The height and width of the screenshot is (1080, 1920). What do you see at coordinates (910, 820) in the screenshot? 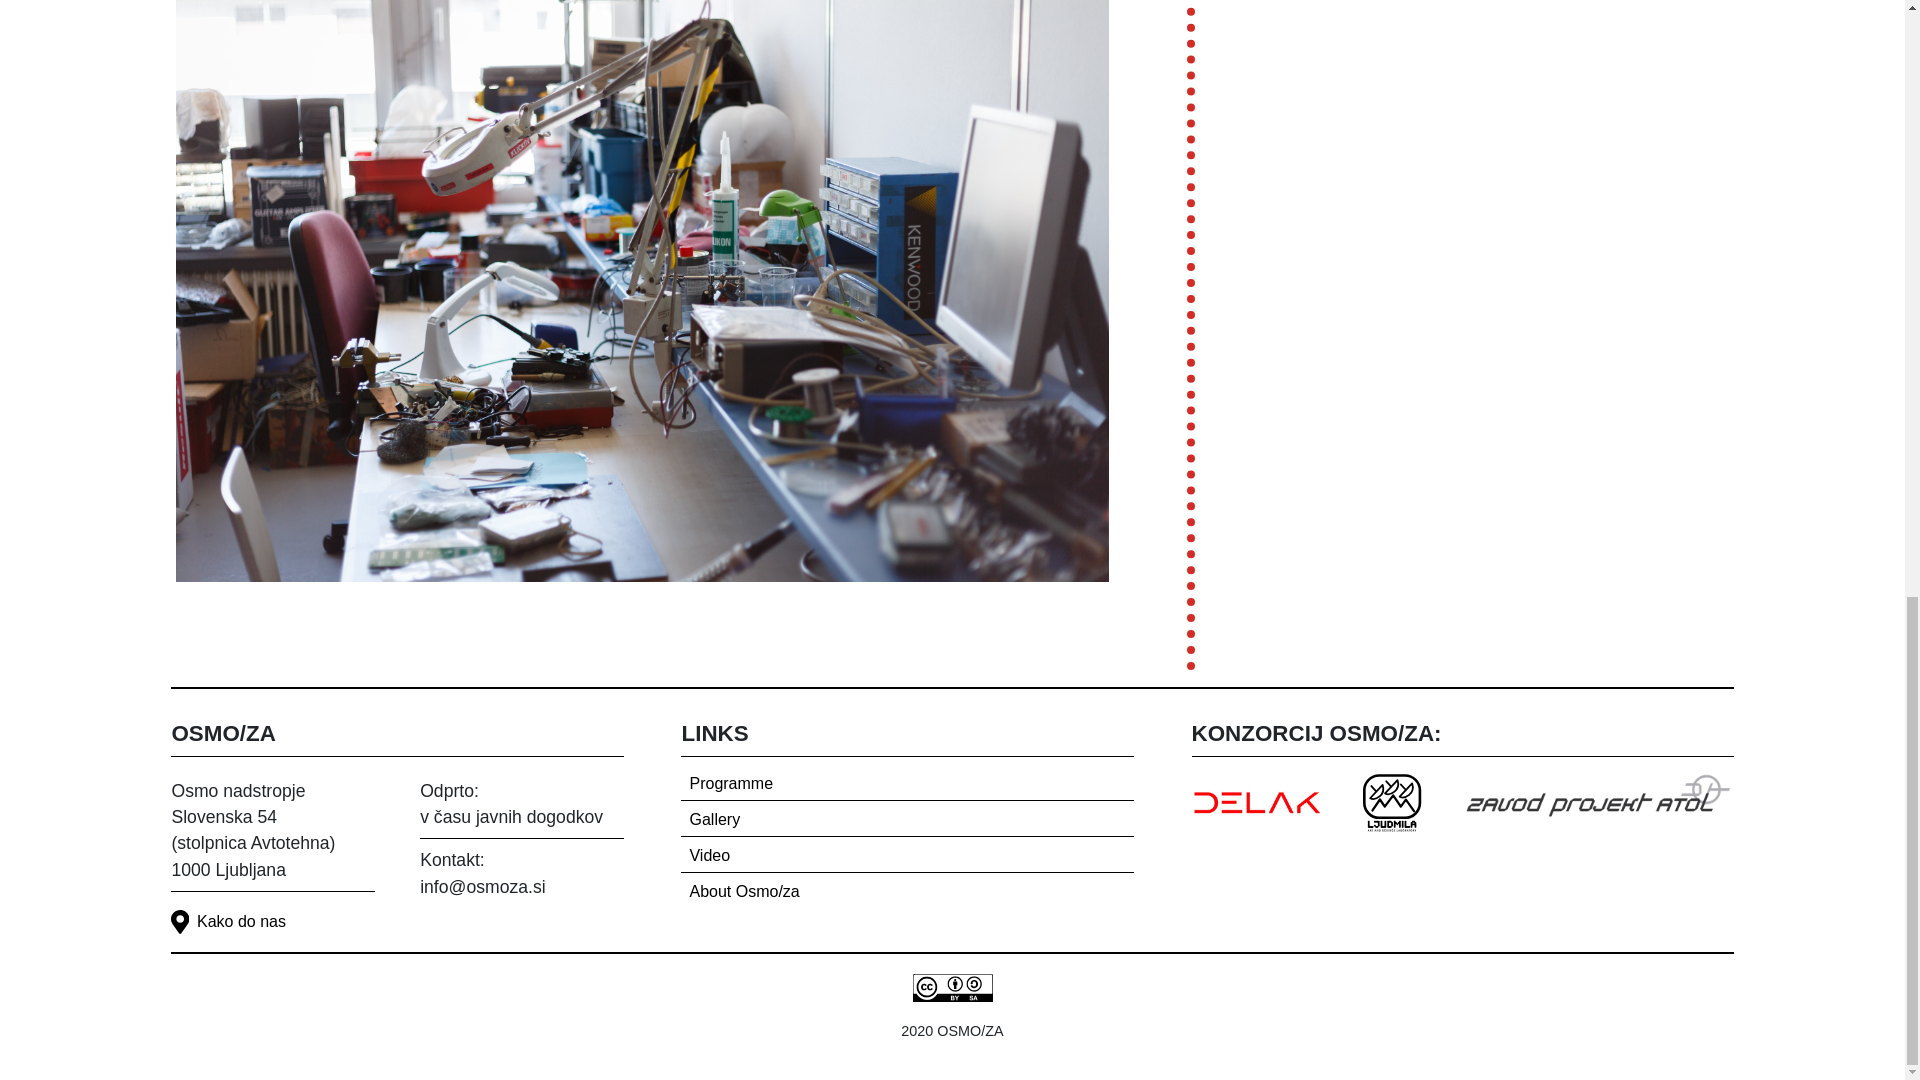
I see `Gallery` at bounding box center [910, 820].